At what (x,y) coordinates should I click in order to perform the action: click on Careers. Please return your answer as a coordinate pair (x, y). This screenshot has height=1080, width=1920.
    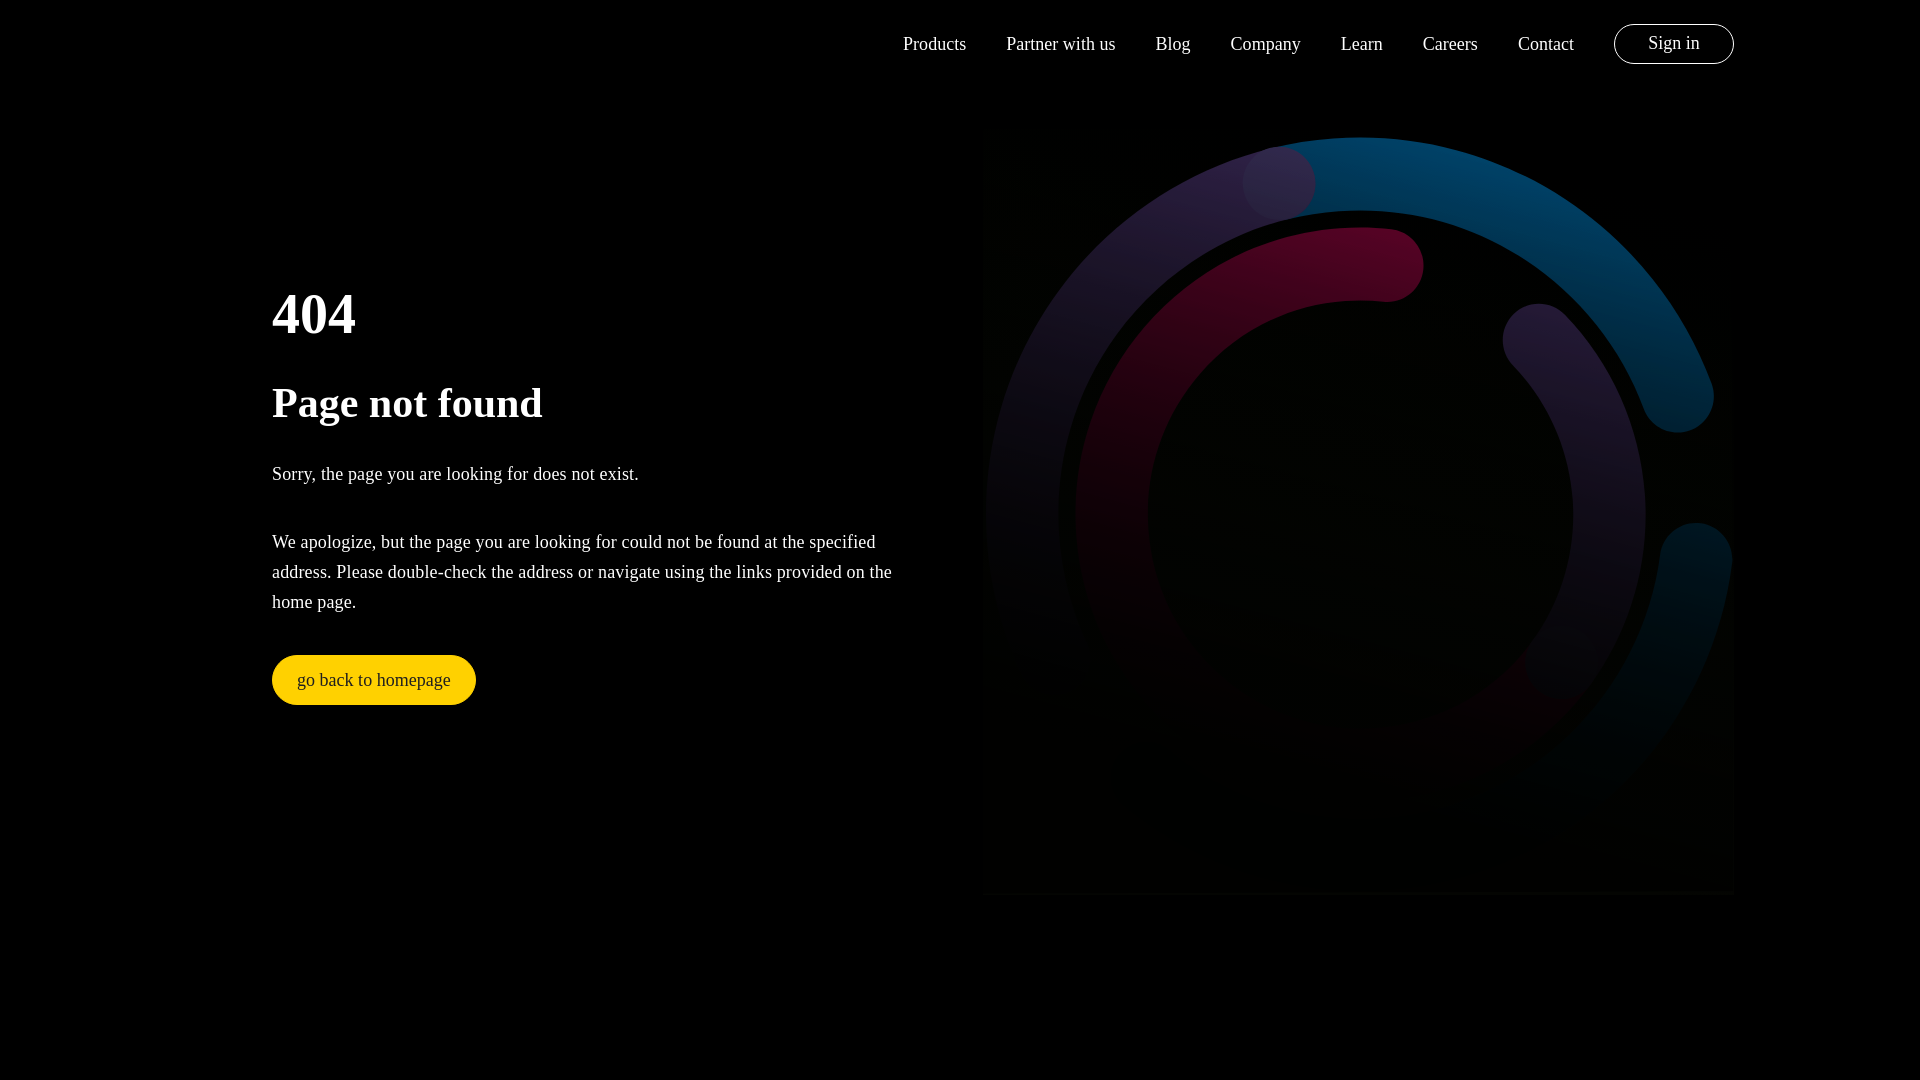
    Looking at the image, I should click on (1450, 44).